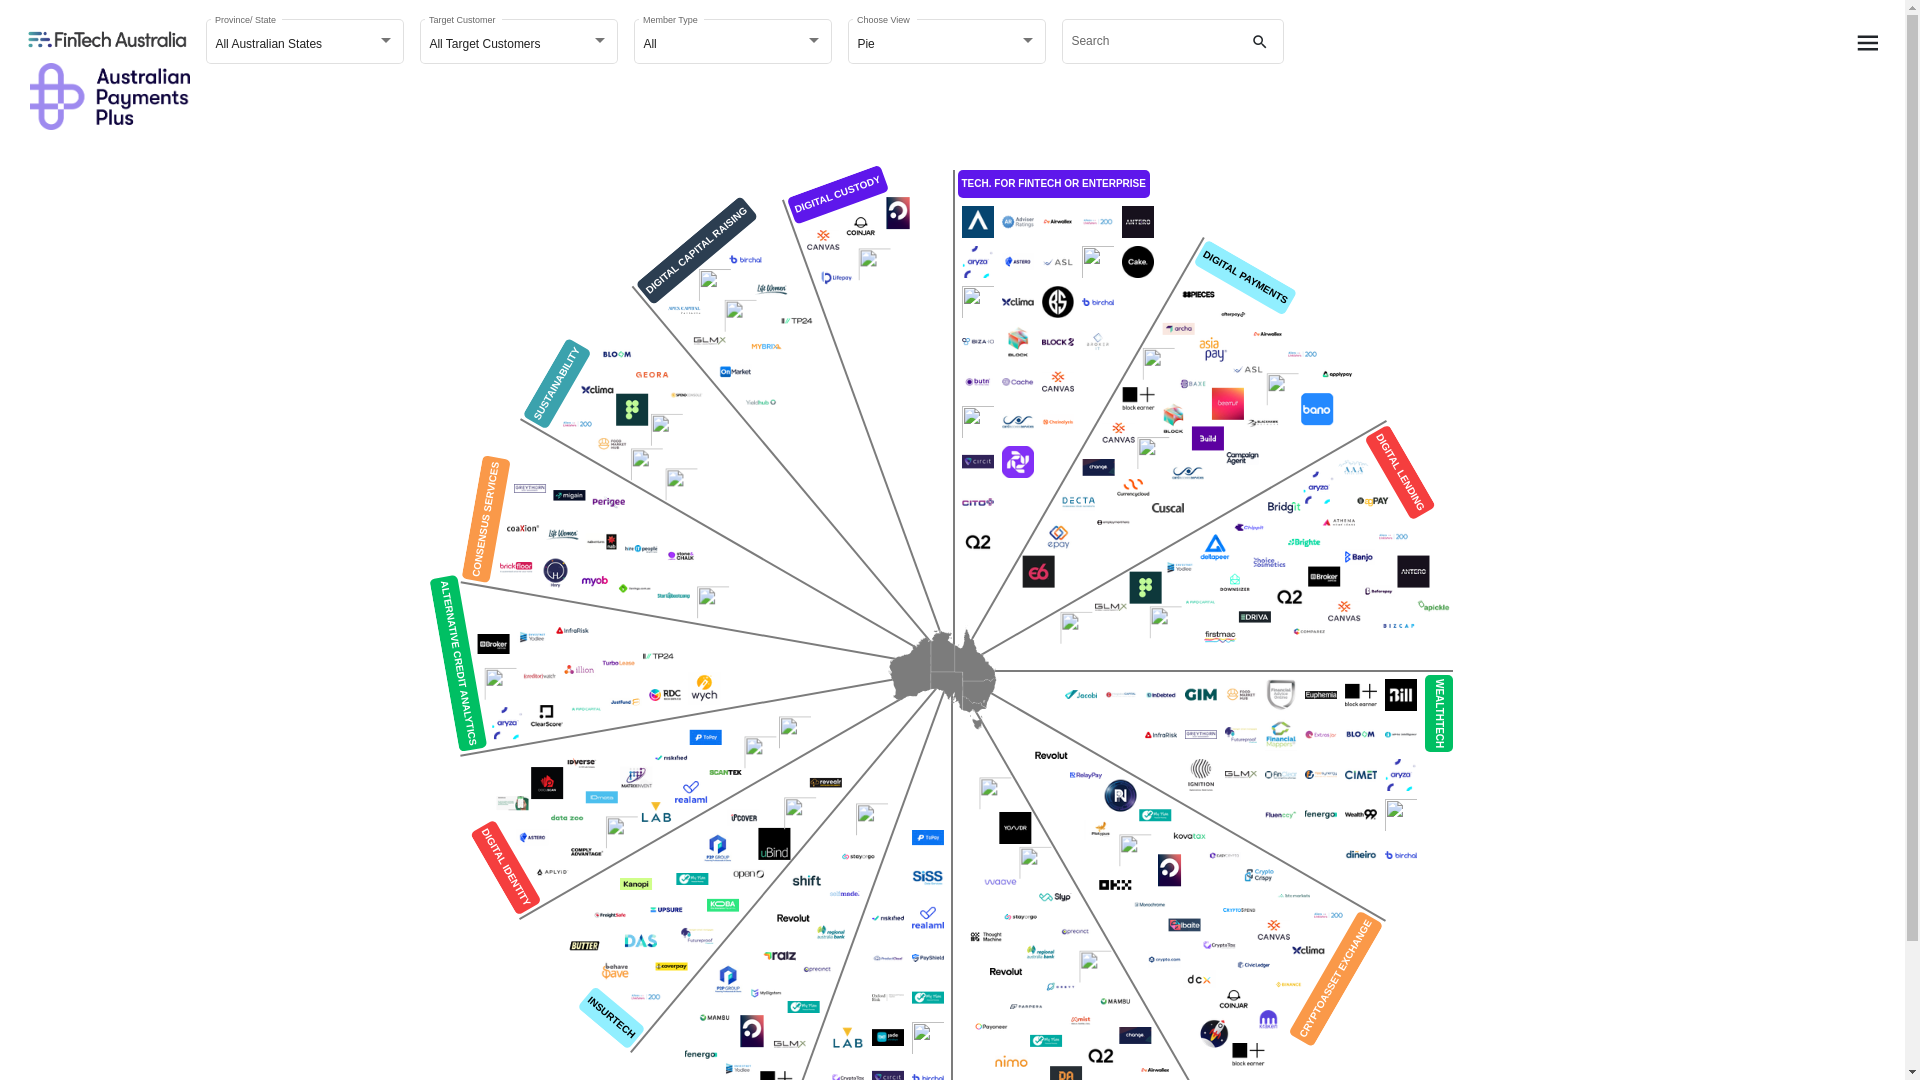 This screenshot has width=1920, height=1080. What do you see at coordinates (1207, 438) in the screenshot?
I see `BUILD BAAS PTY LTD` at bounding box center [1207, 438].